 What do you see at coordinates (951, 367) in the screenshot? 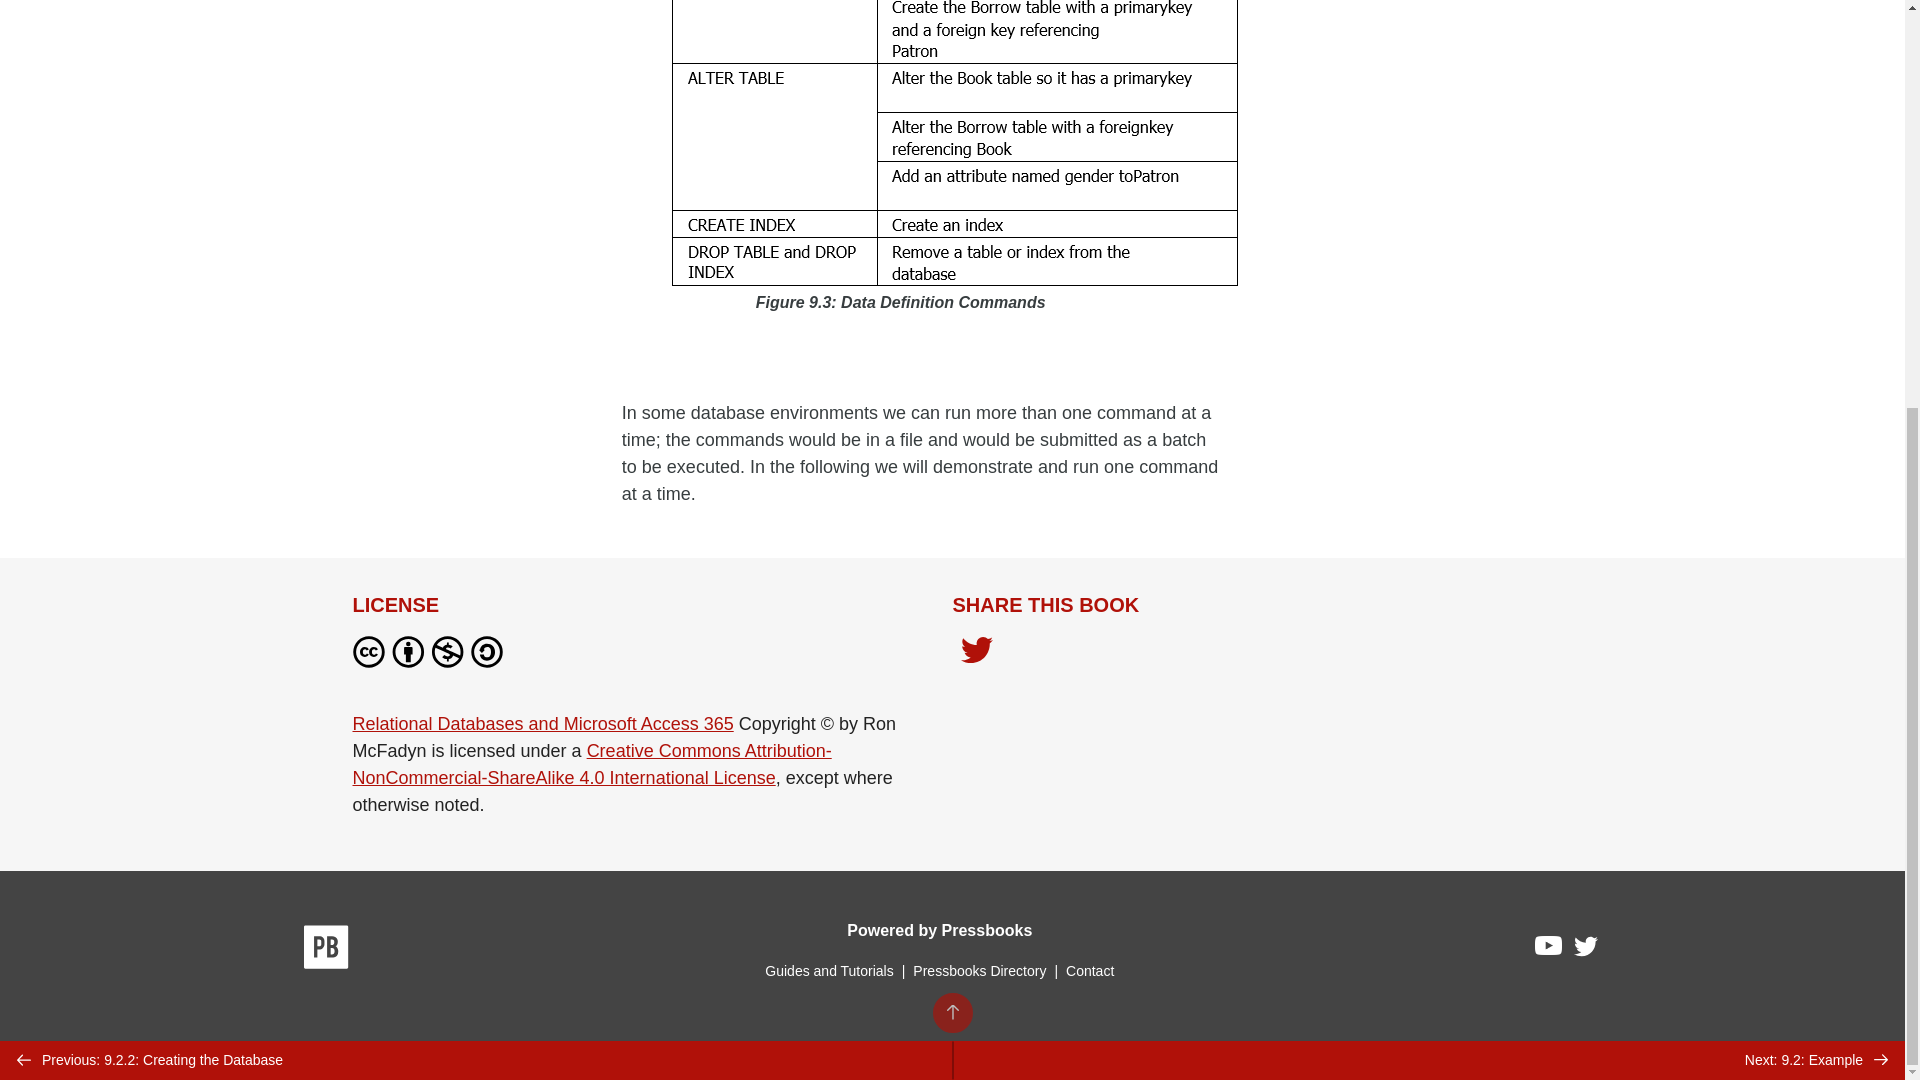
I see `BACK TO TOP` at bounding box center [951, 367].